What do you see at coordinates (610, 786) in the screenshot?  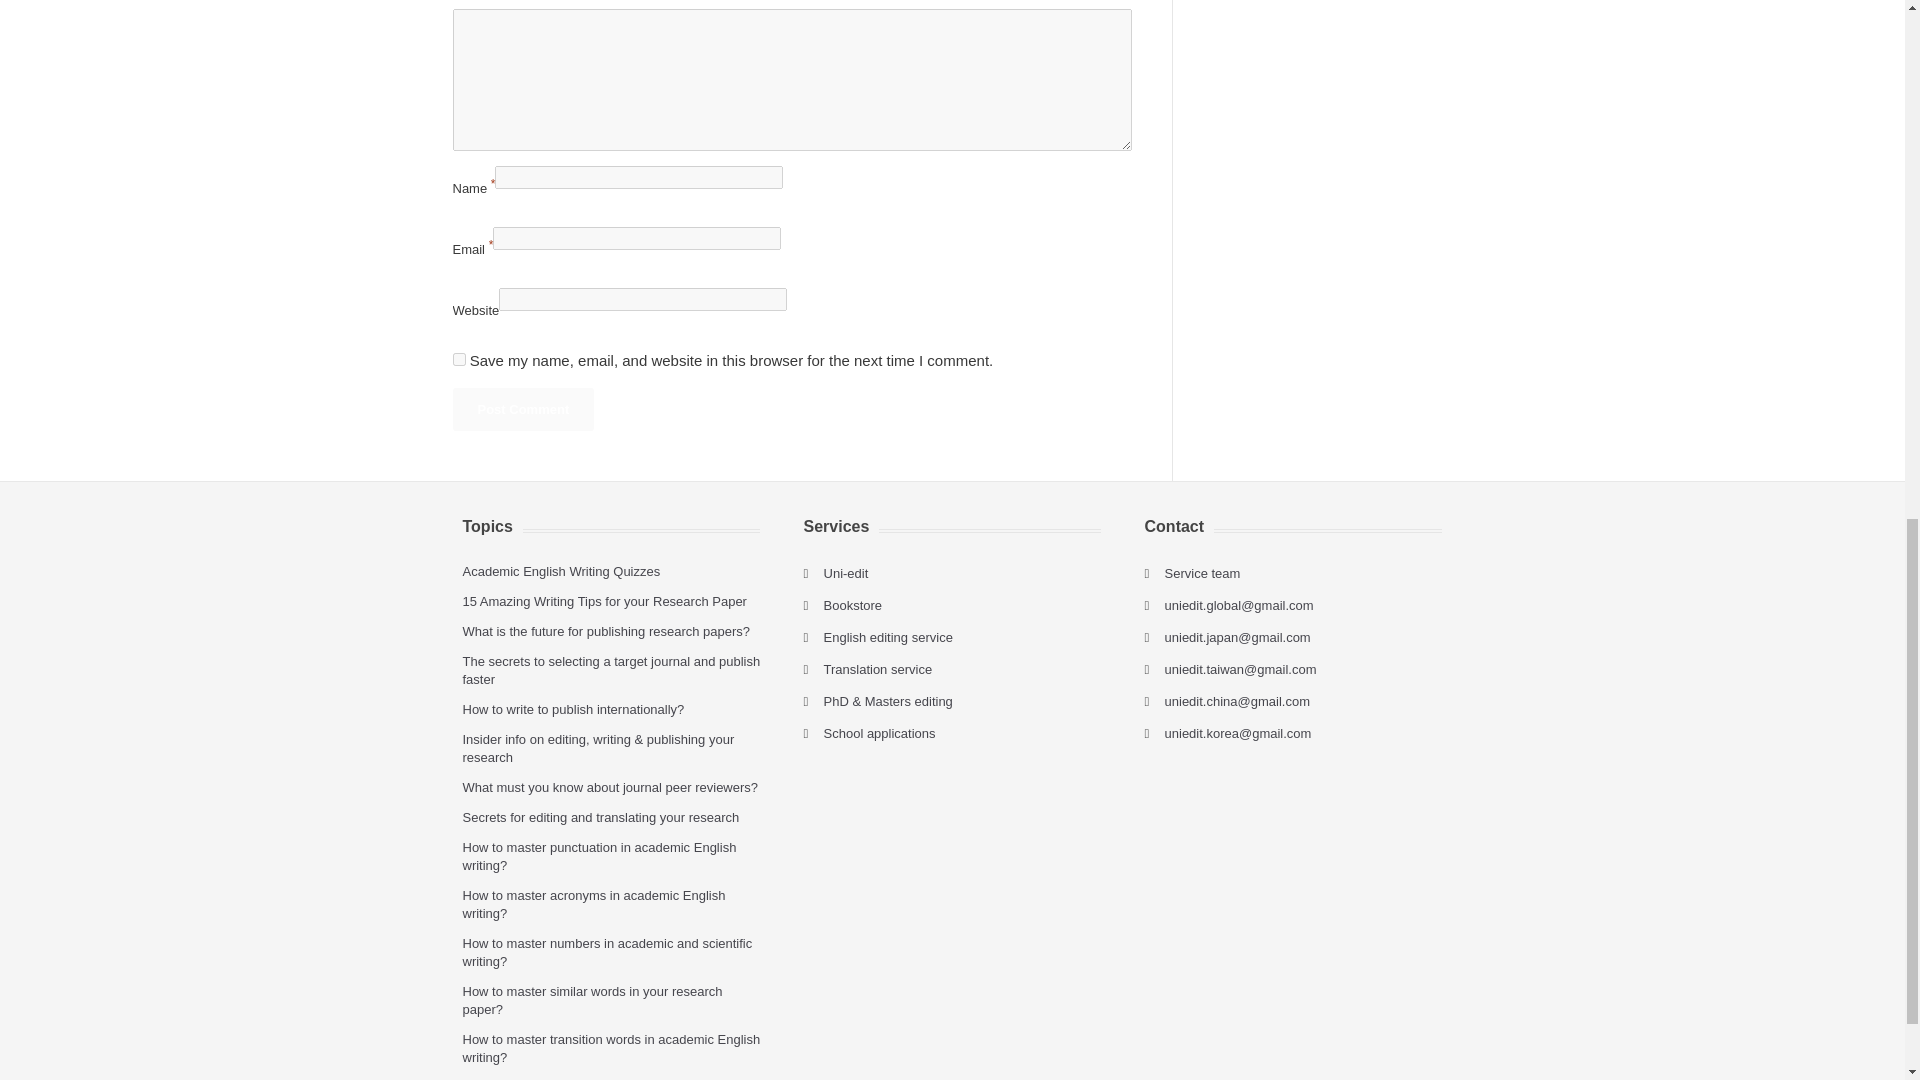 I see `What must you know about journal peer reviewers?` at bounding box center [610, 786].